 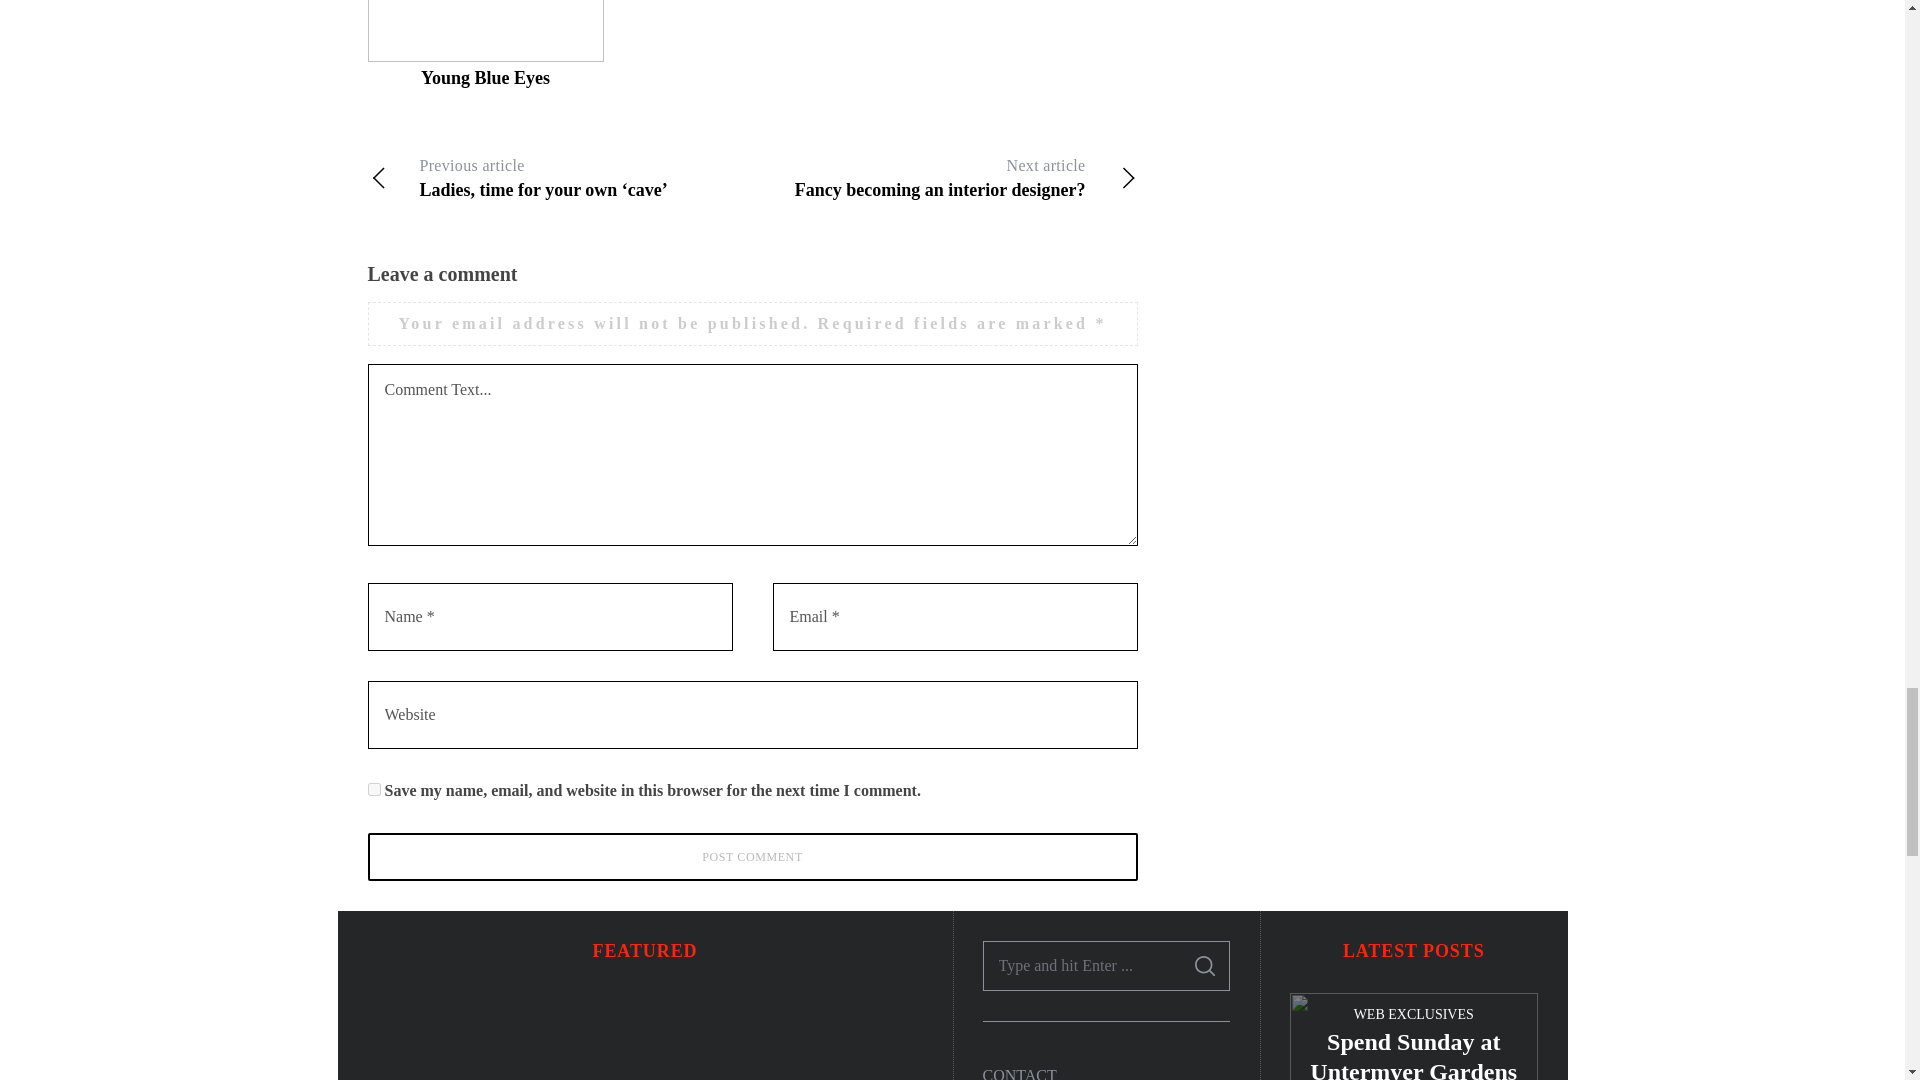 I want to click on yes, so click(x=374, y=789).